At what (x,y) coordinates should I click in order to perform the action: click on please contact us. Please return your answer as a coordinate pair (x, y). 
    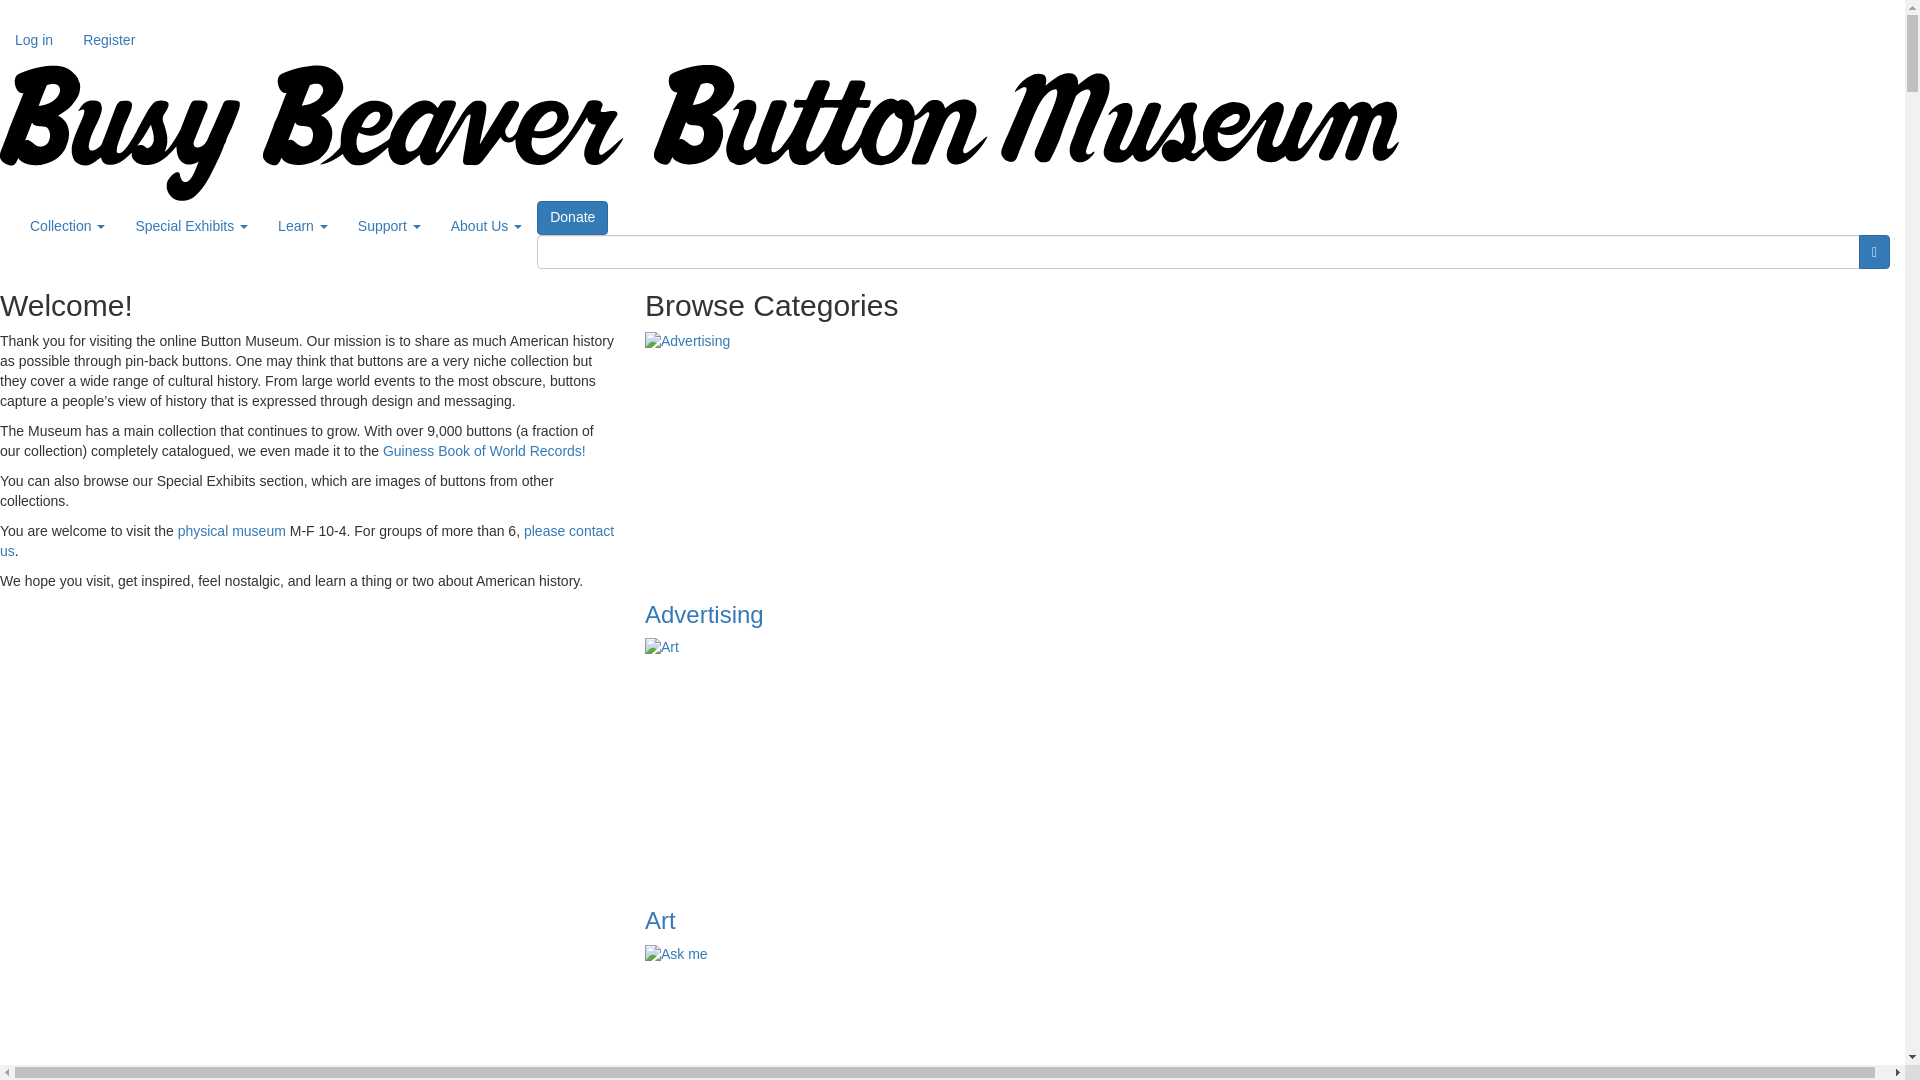
    Looking at the image, I should click on (307, 540).